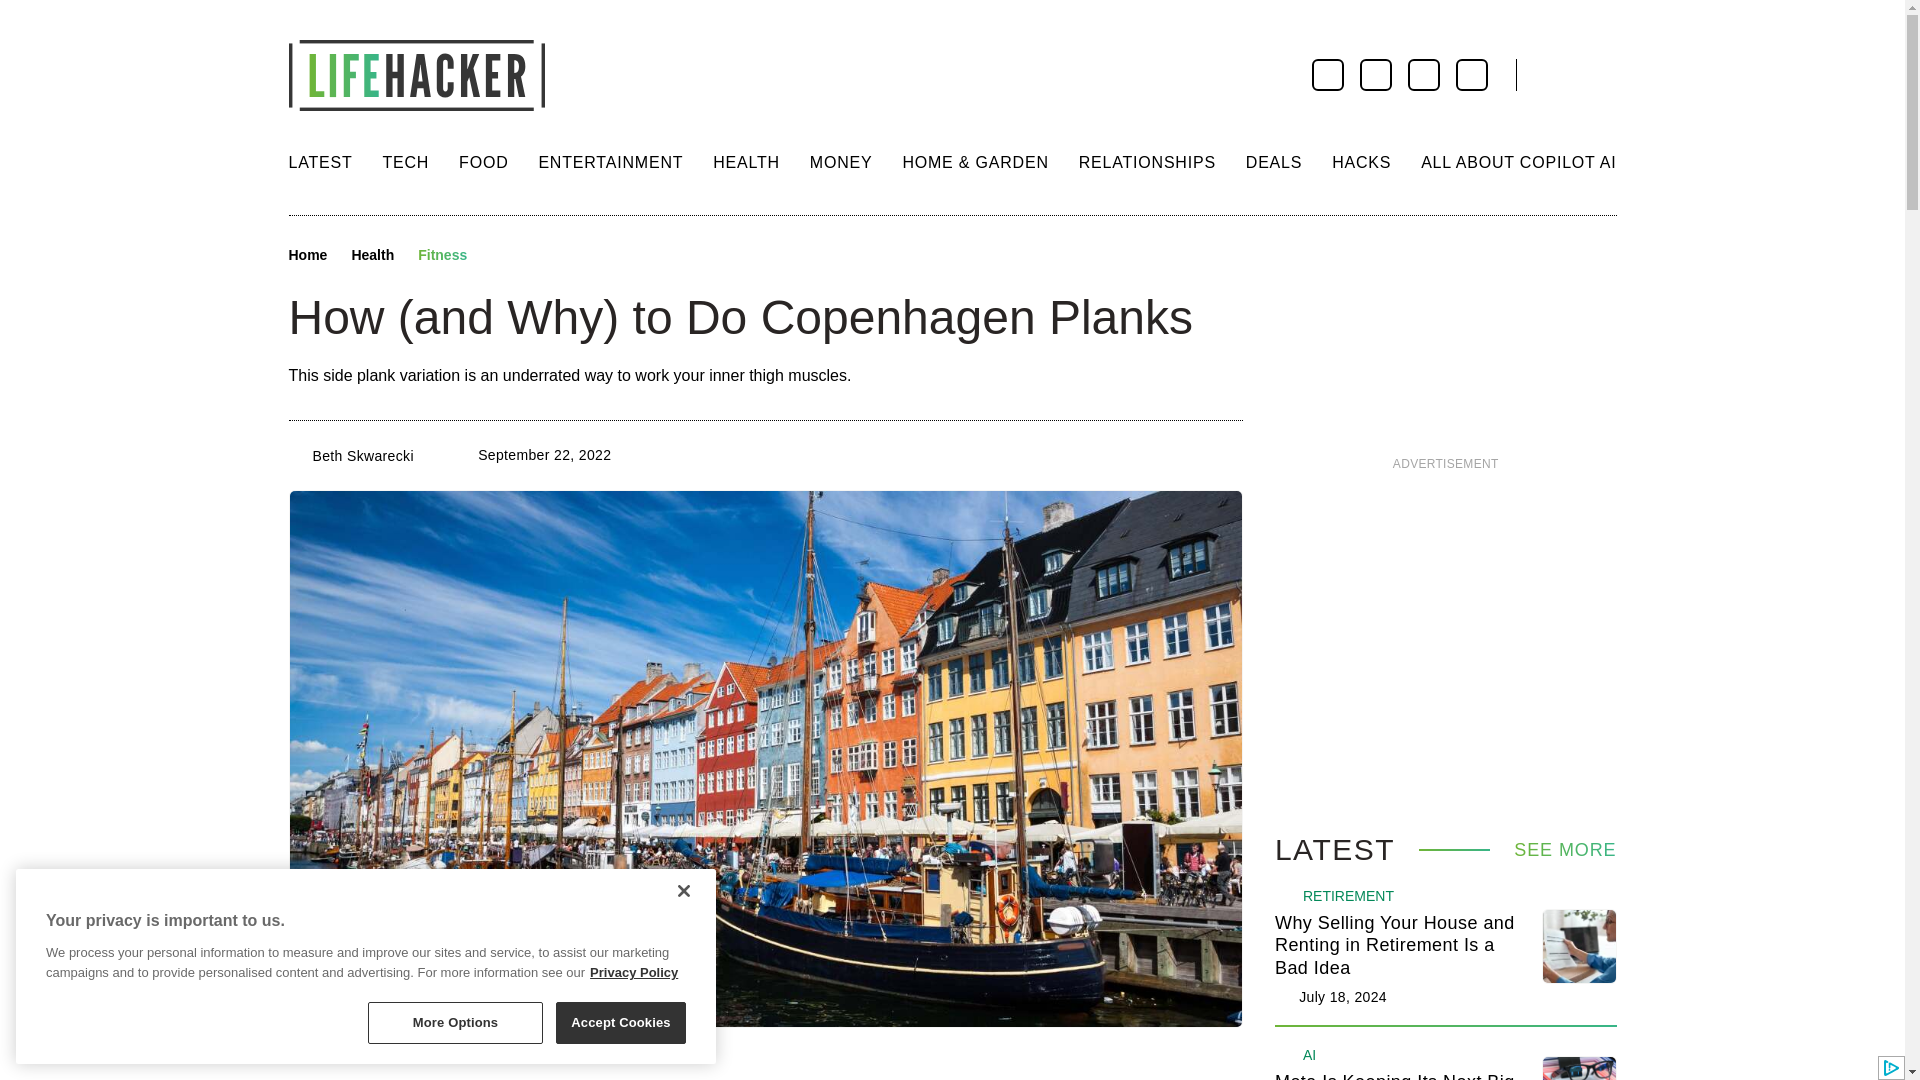 This screenshot has height=1080, width=1920. I want to click on Home, so click(307, 256).